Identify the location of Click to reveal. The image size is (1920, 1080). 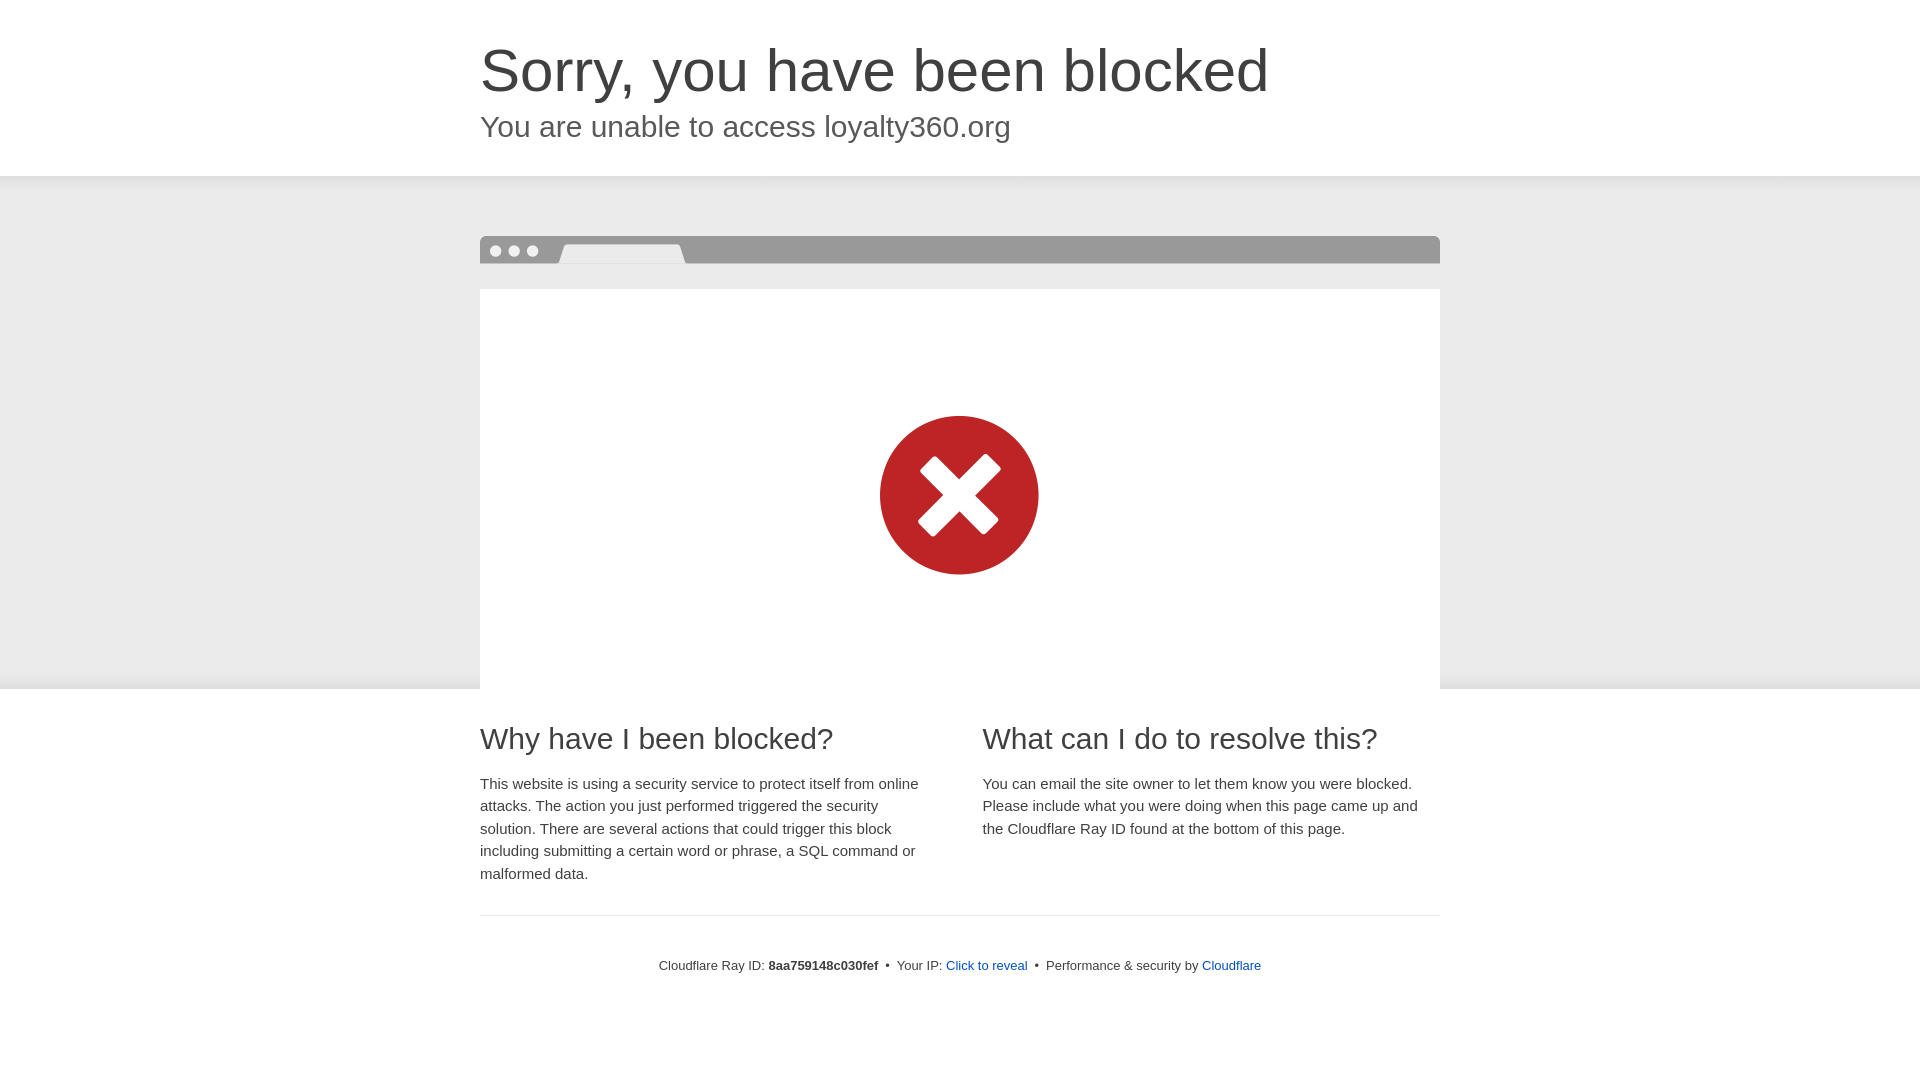
(986, 966).